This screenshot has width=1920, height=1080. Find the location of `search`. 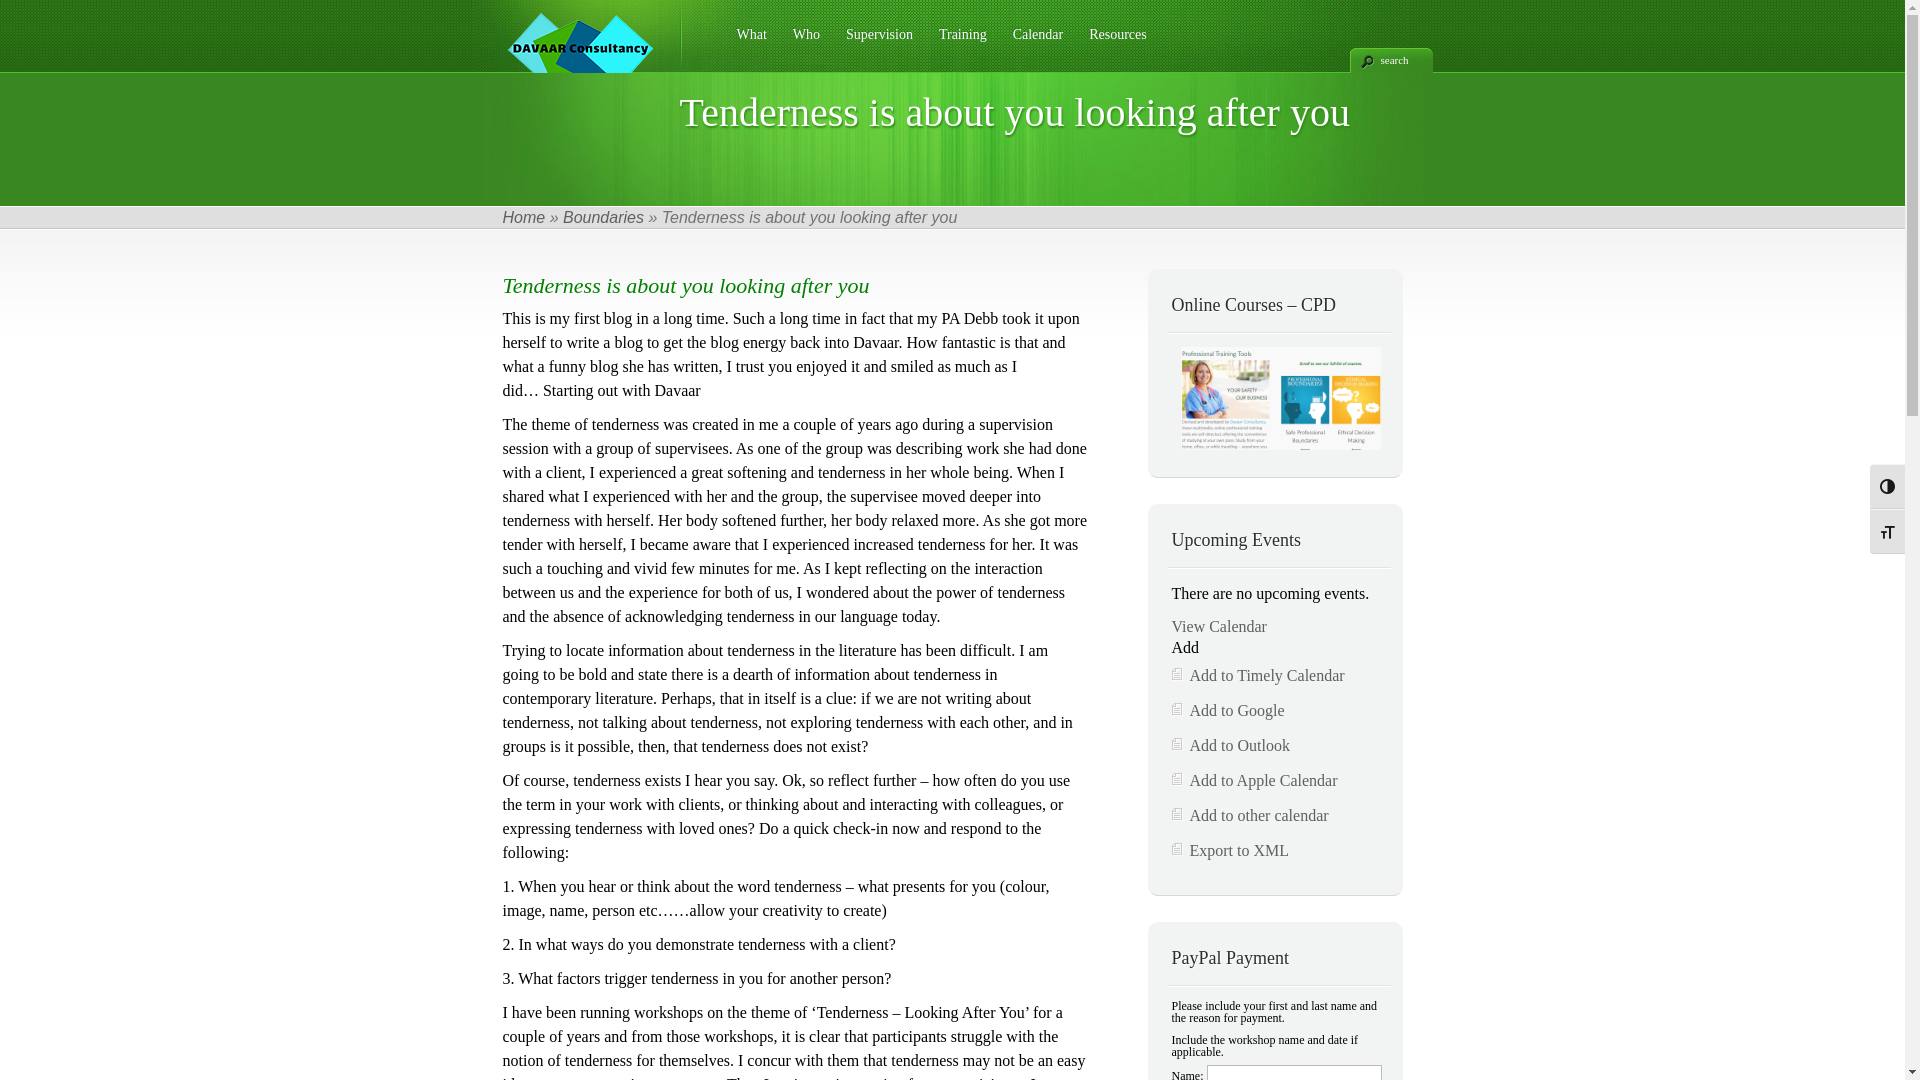

search is located at coordinates (1392, 60).